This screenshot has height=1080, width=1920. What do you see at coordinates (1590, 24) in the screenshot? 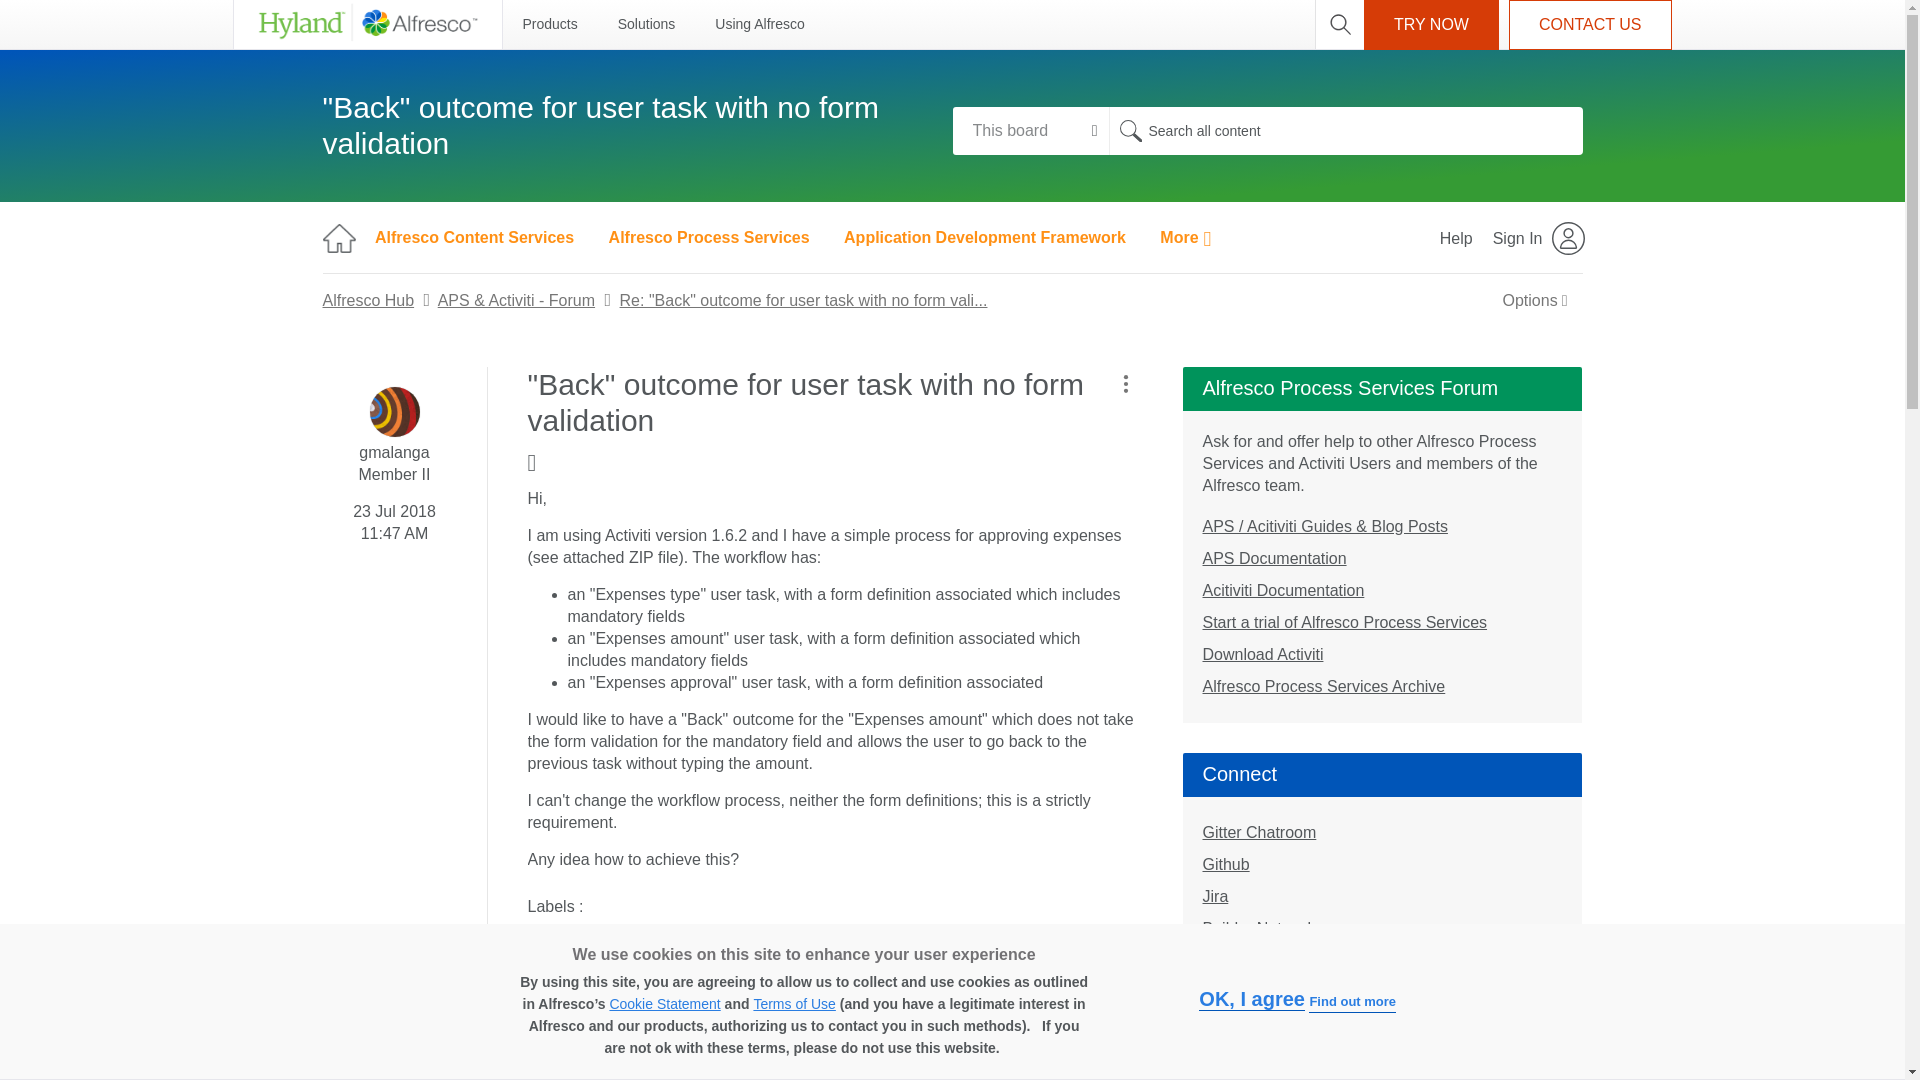
I see `CONTACT US` at bounding box center [1590, 24].